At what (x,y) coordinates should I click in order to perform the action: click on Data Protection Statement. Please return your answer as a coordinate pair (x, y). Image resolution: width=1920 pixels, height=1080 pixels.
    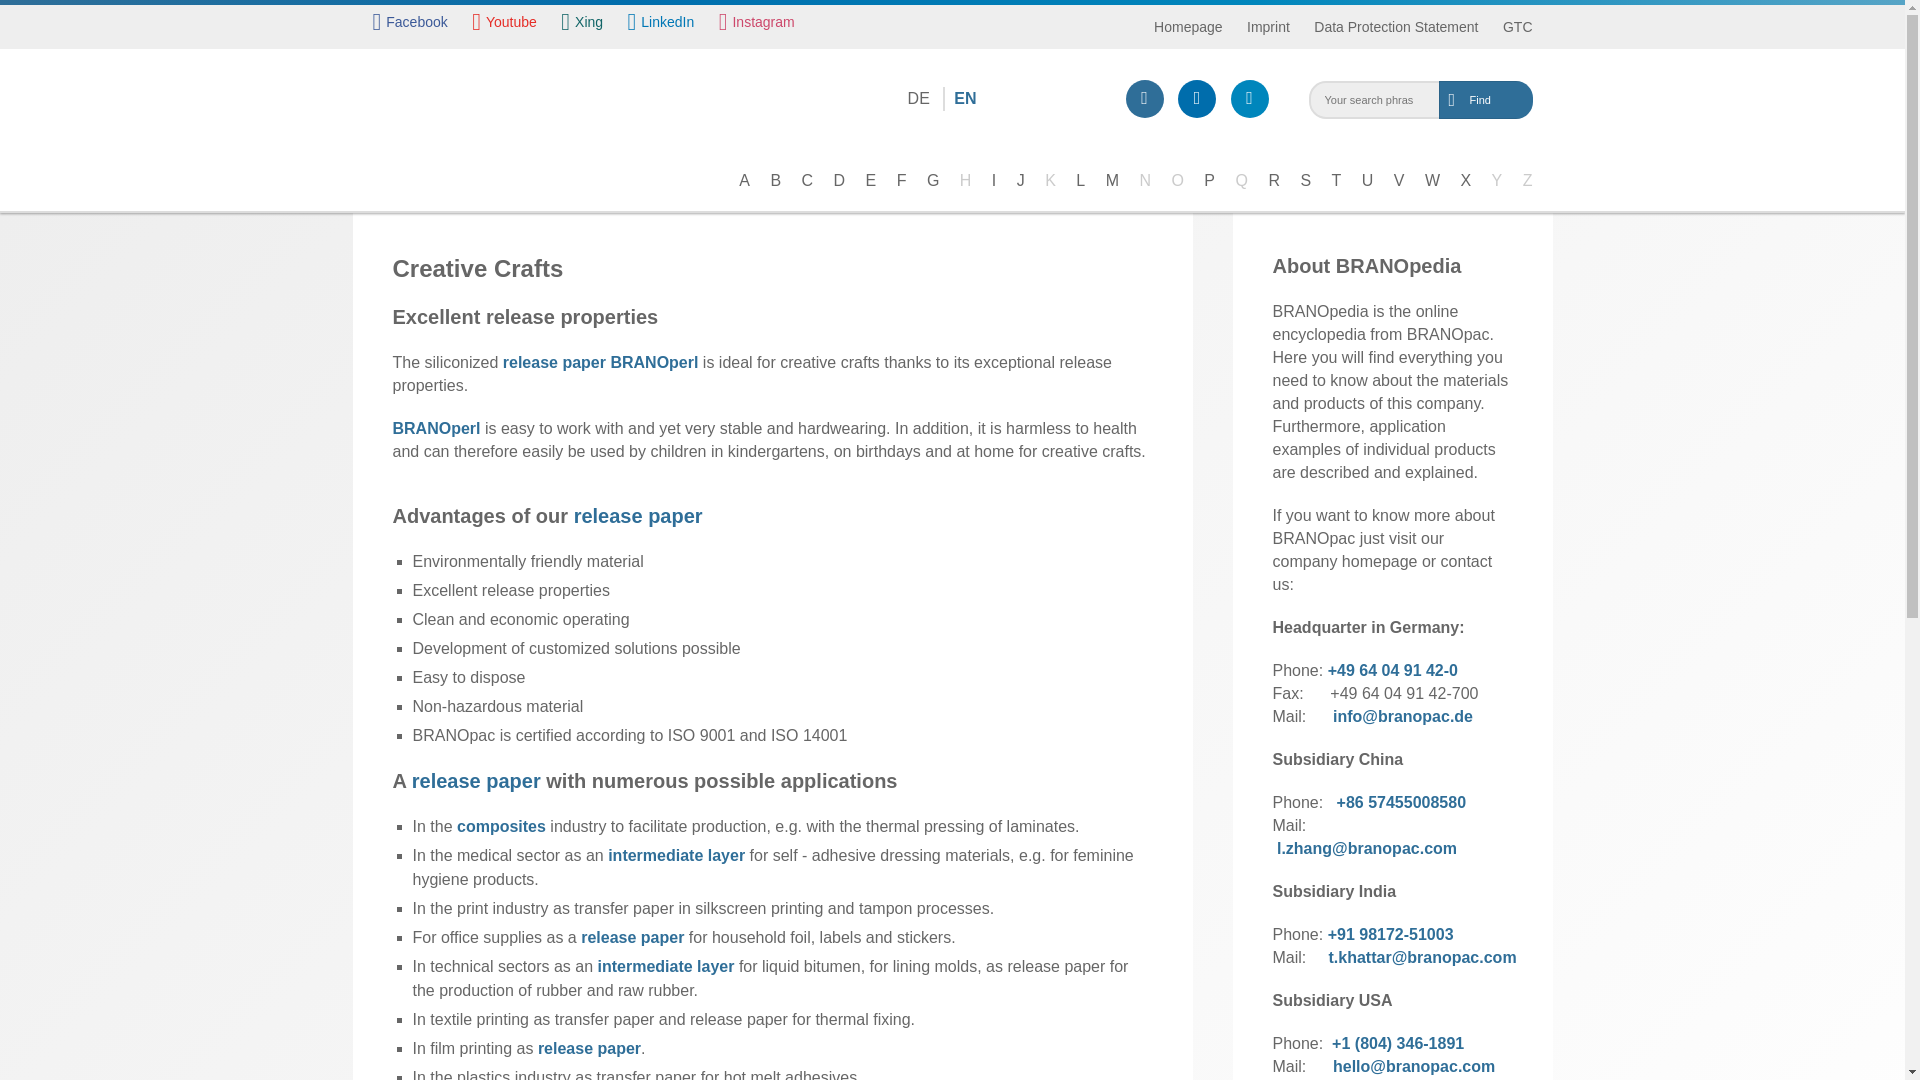
    Looking at the image, I should click on (1396, 26).